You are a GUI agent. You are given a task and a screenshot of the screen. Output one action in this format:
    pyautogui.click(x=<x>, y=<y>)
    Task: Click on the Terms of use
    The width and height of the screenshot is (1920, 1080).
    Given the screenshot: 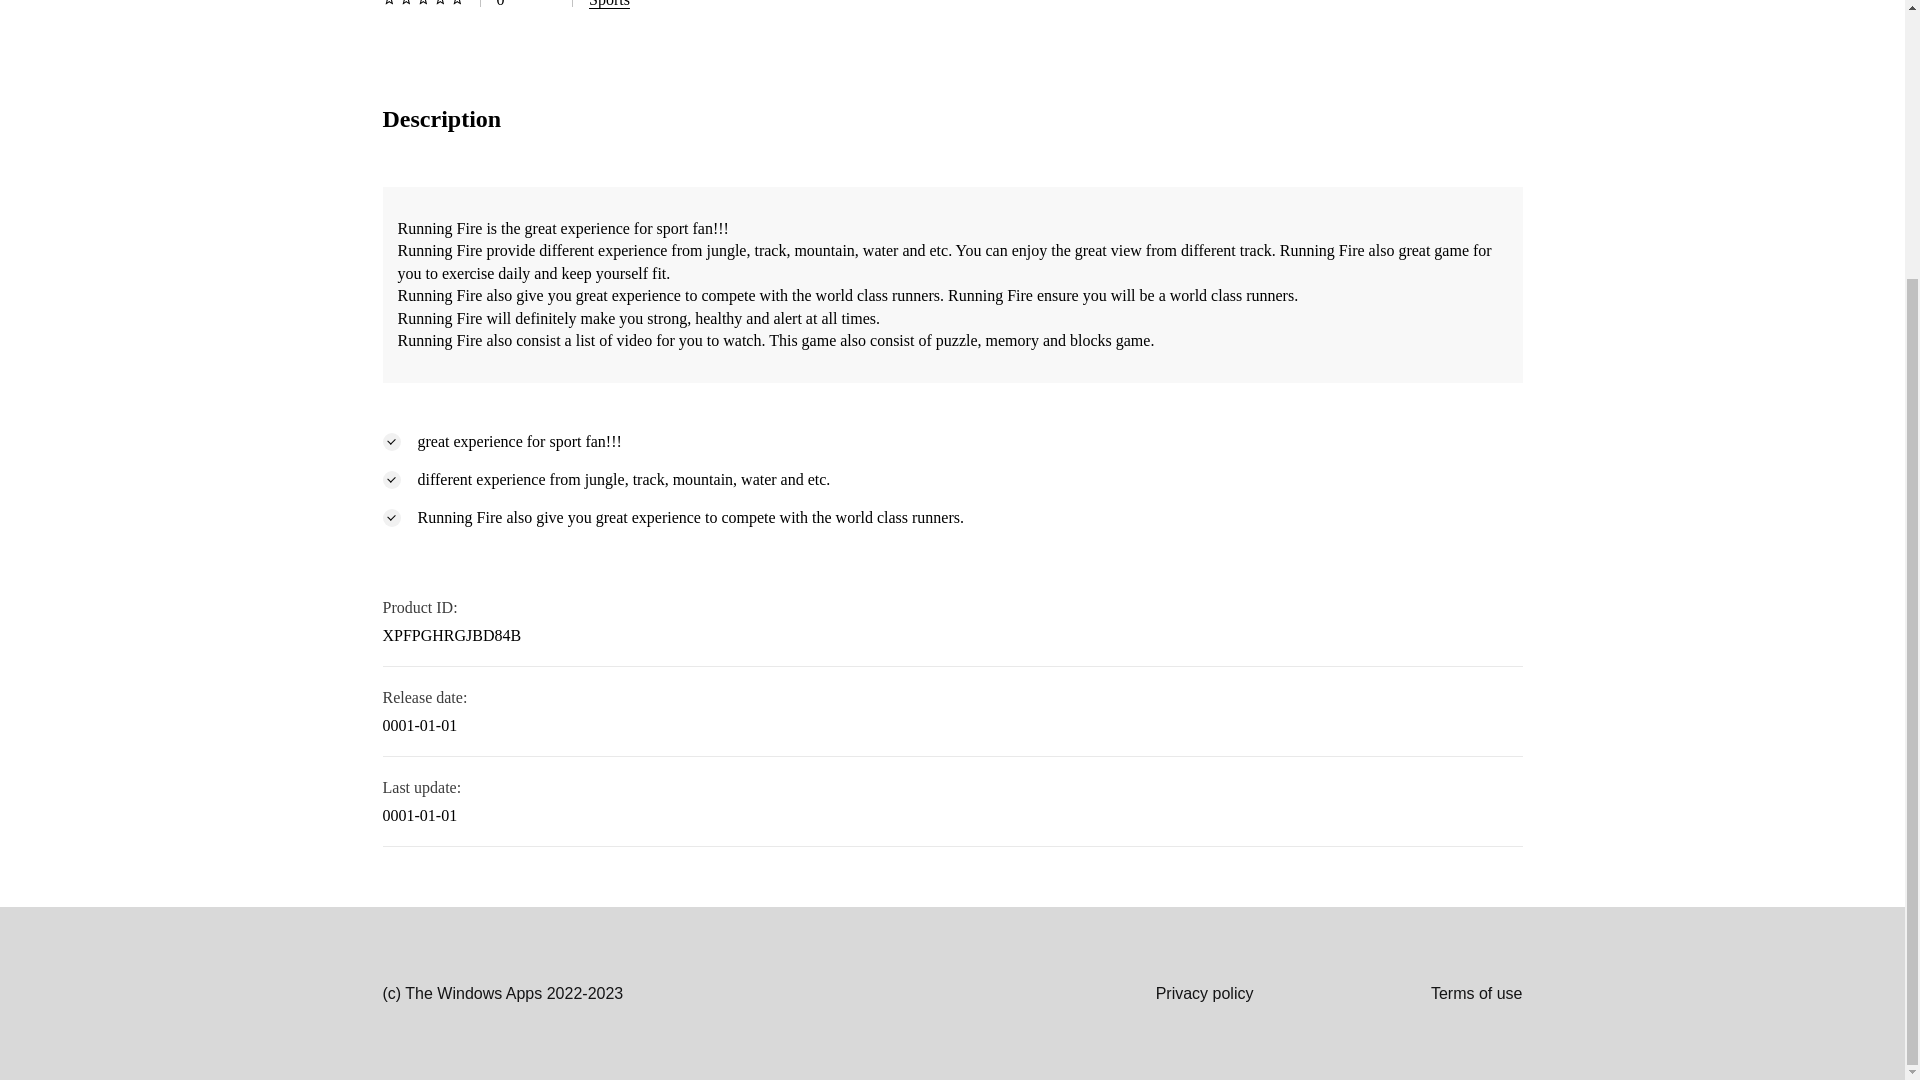 What is the action you would take?
    pyautogui.click(x=1388, y=993)
    